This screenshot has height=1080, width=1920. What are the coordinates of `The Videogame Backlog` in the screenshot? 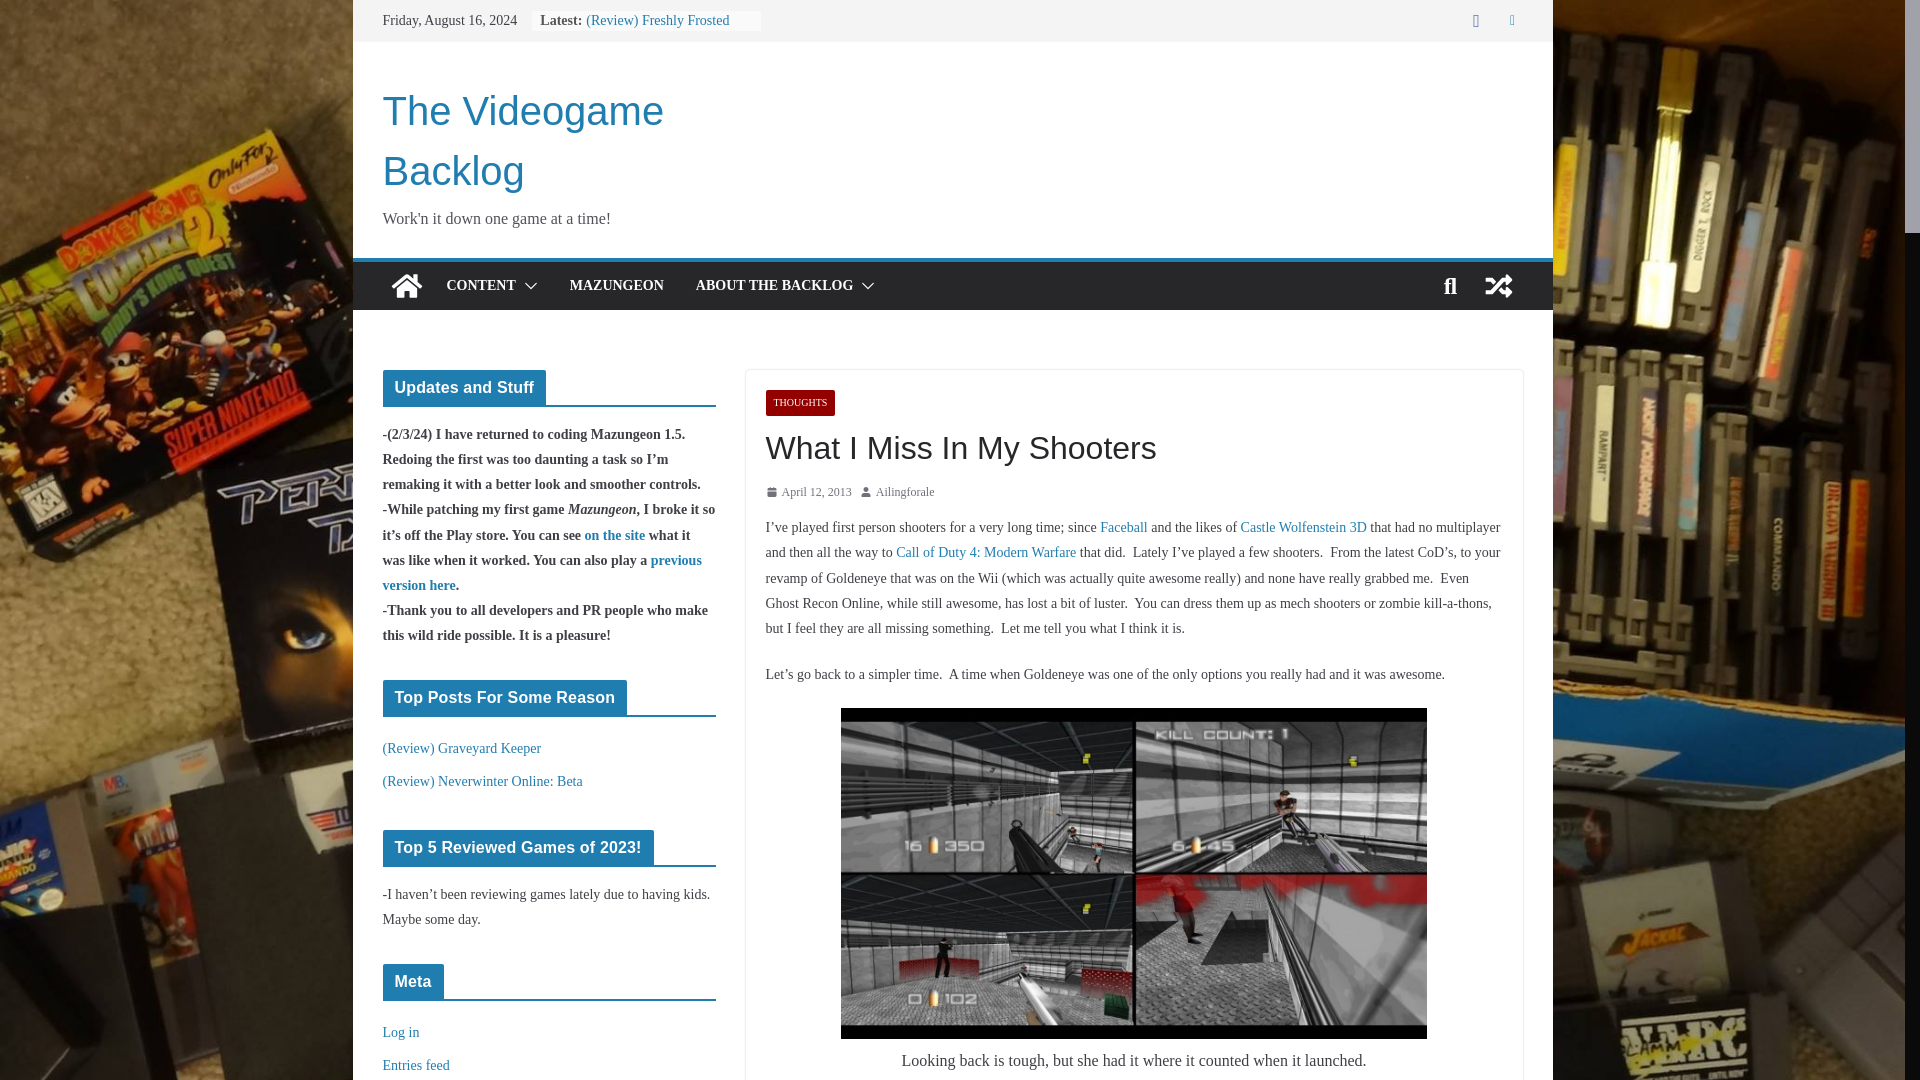 It's located at (523, 140).